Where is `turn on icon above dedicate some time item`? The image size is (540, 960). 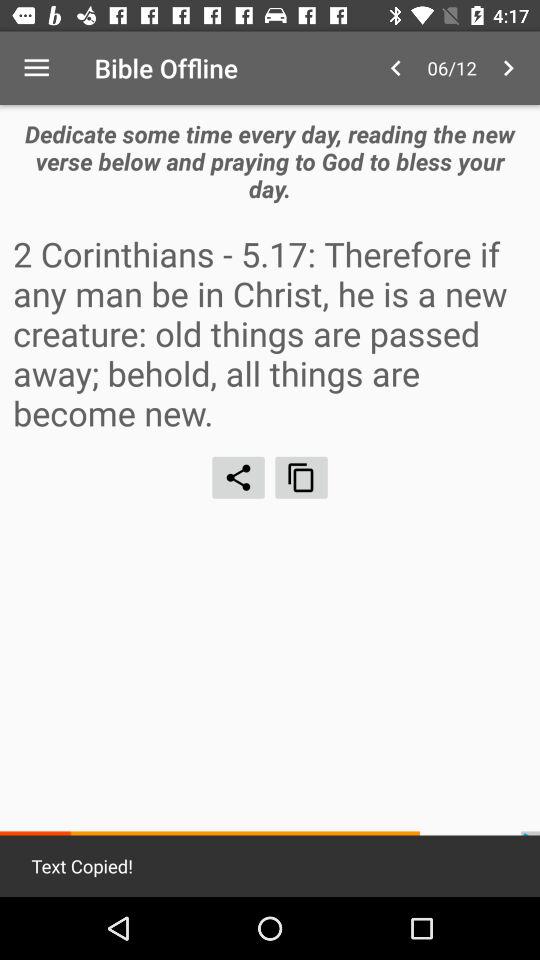
turn on icon above dedicate some time item is located at coordinates (508, 68).